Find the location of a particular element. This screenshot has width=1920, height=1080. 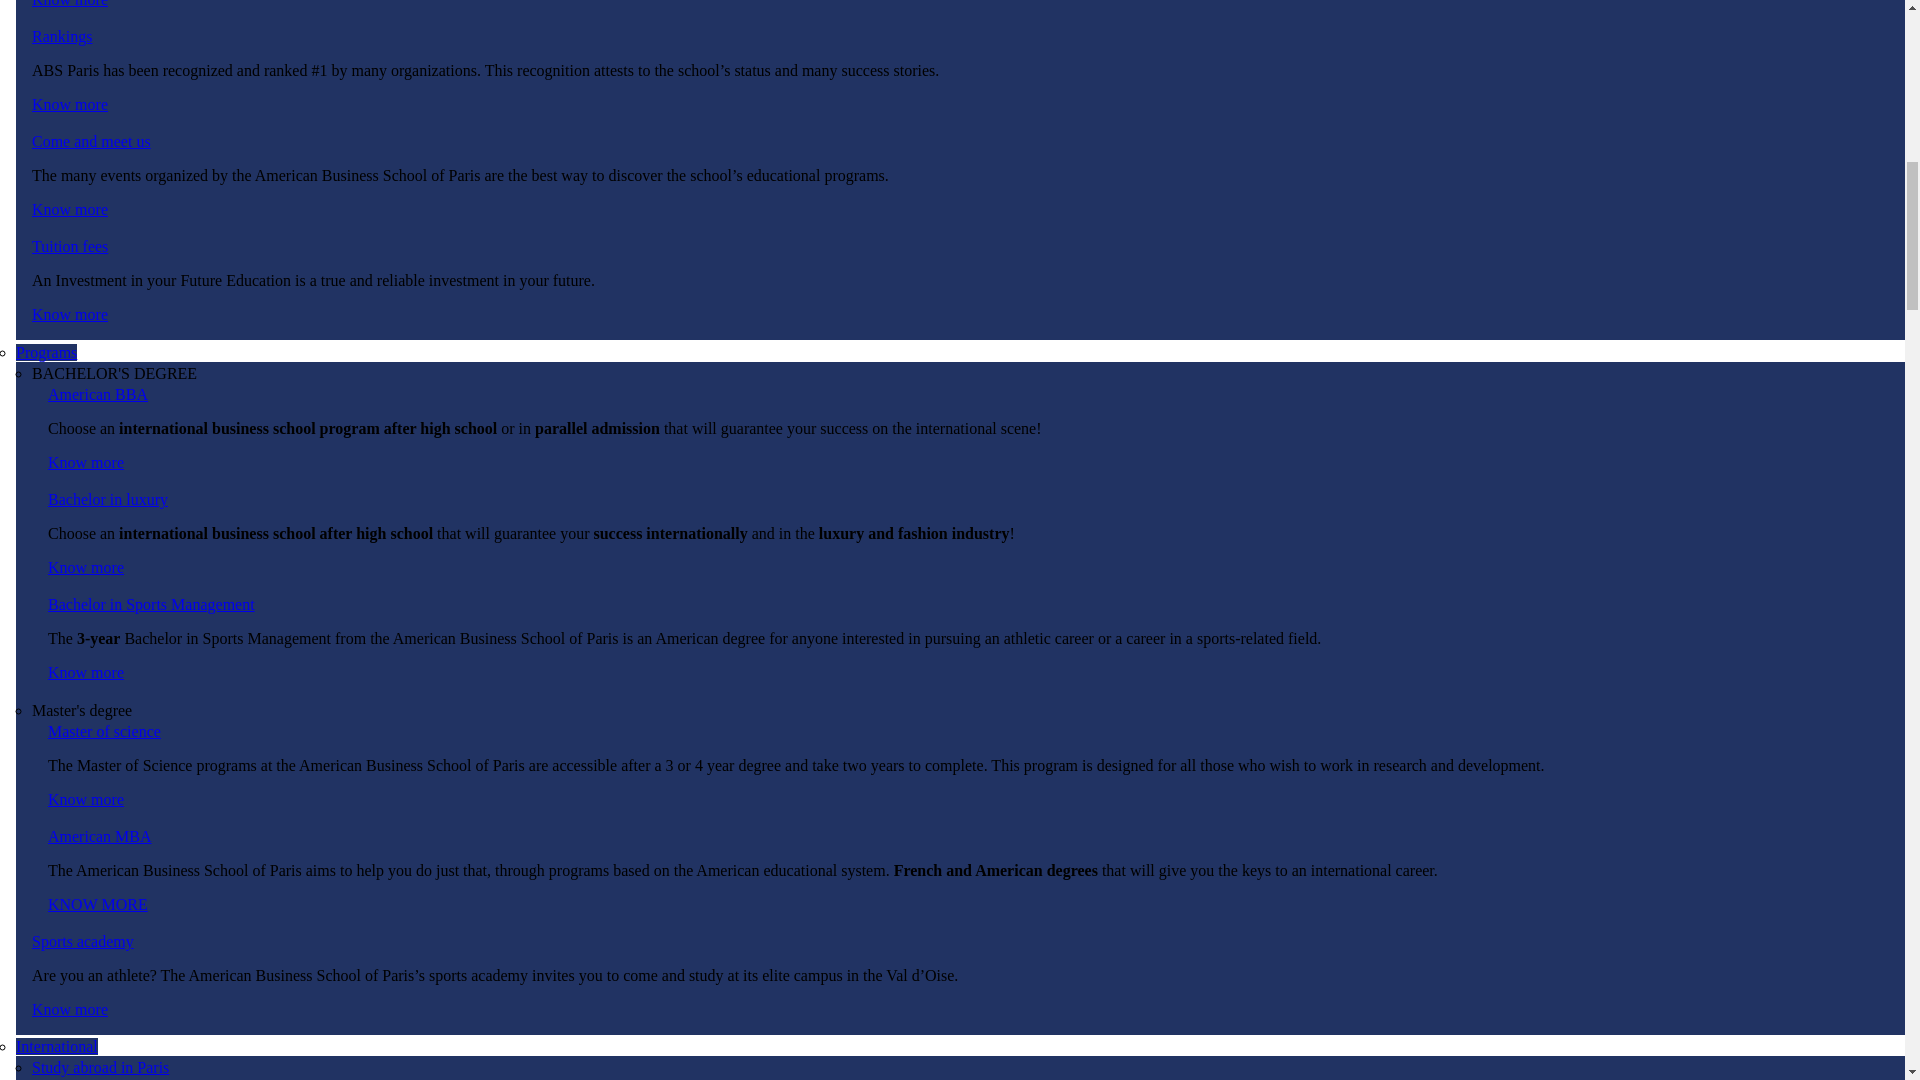

American MBA is located at coordinates (98, 904).